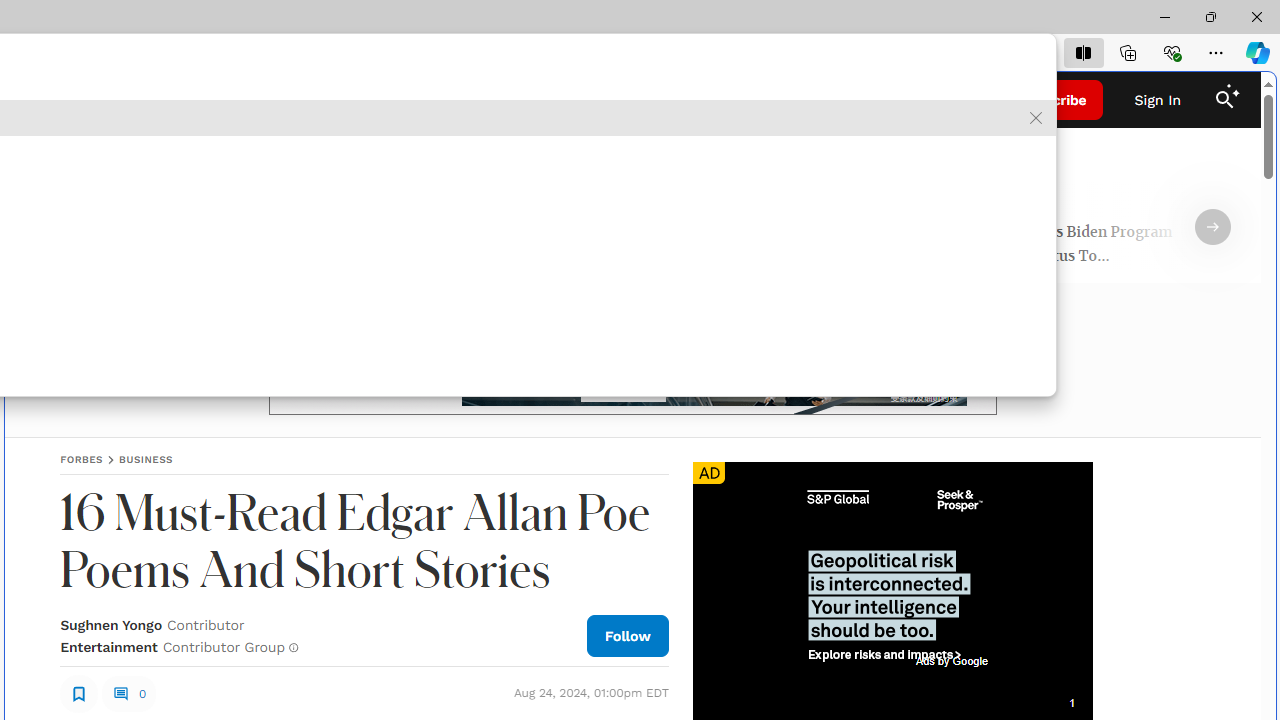 This screenshot has width=1280, height=720. I want to click on Class: sparkles_svg__fs-icon sparkles_svg__fs-icon--sparkles, so click(1233, 91).